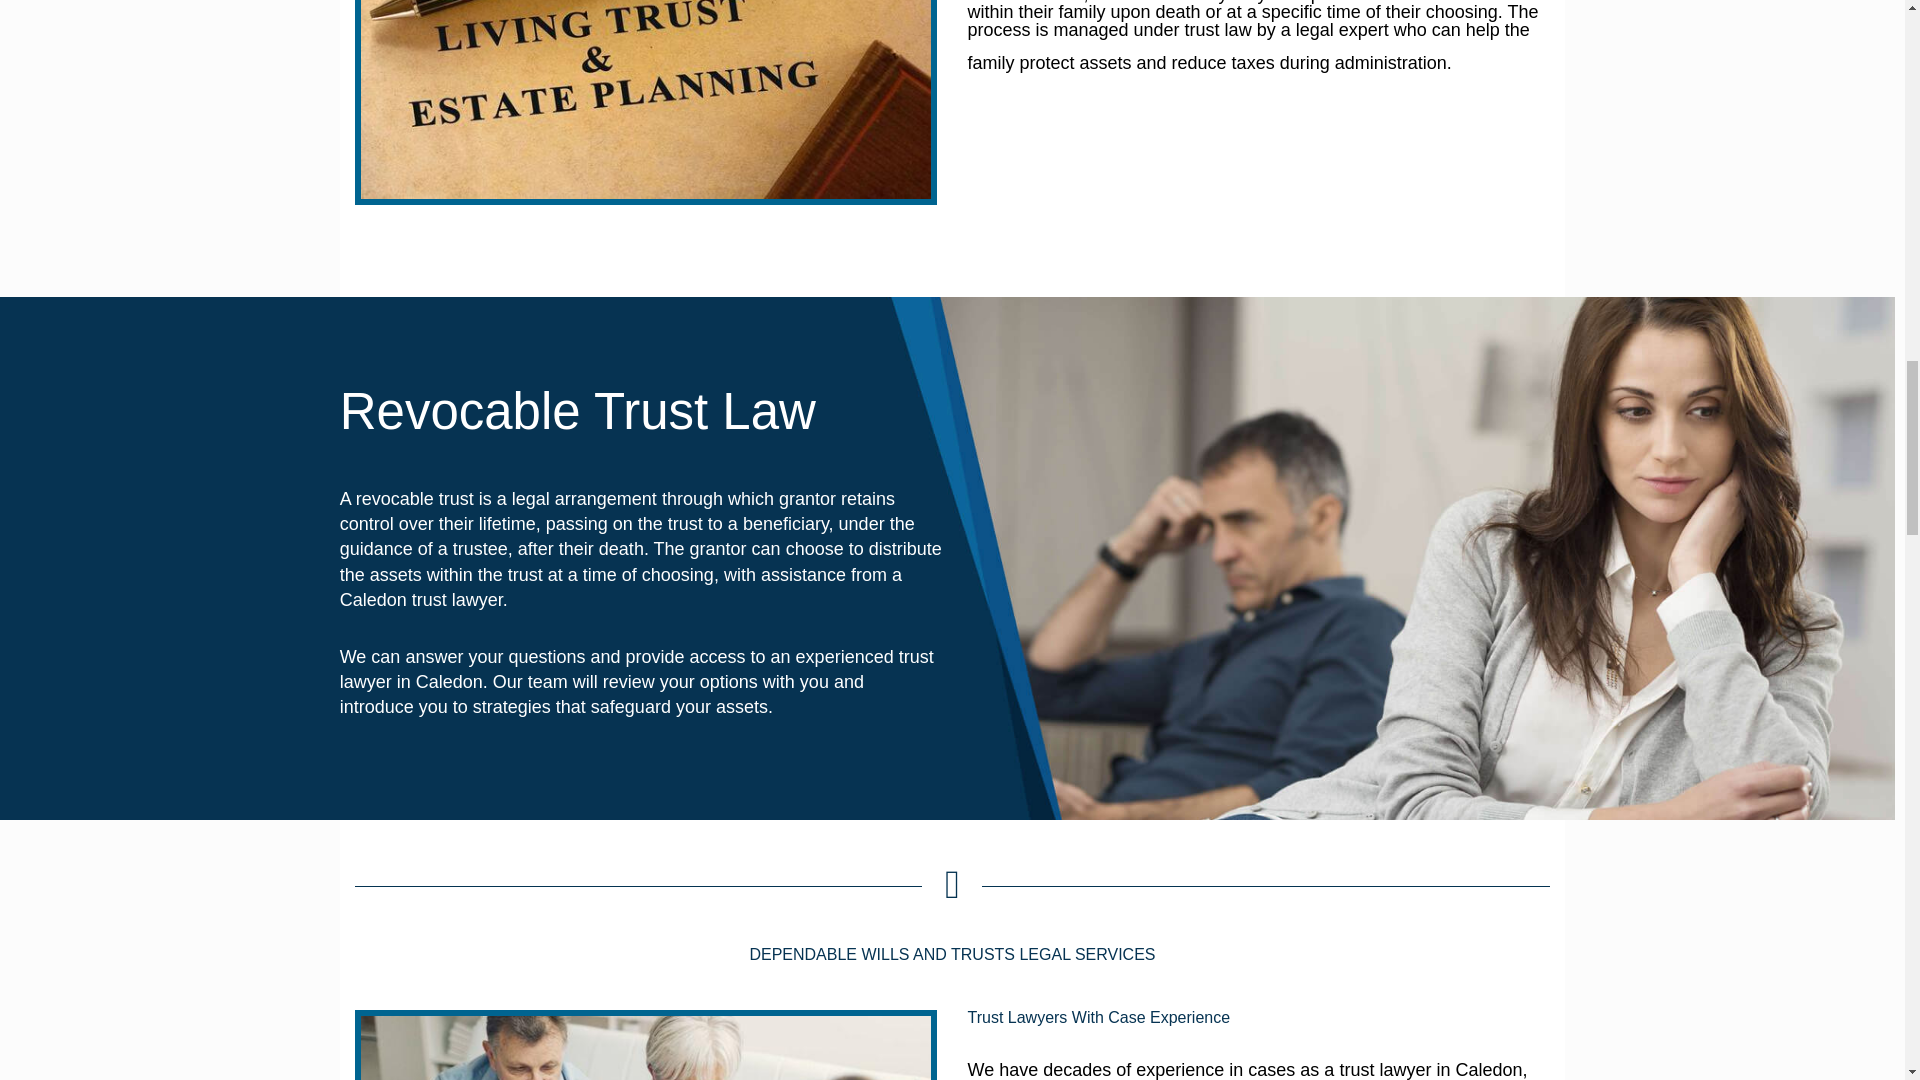 Image resolution: width=1920 pixels, height=1080 pixels. I want to click on estates-lawyer, so click(646, 1048).